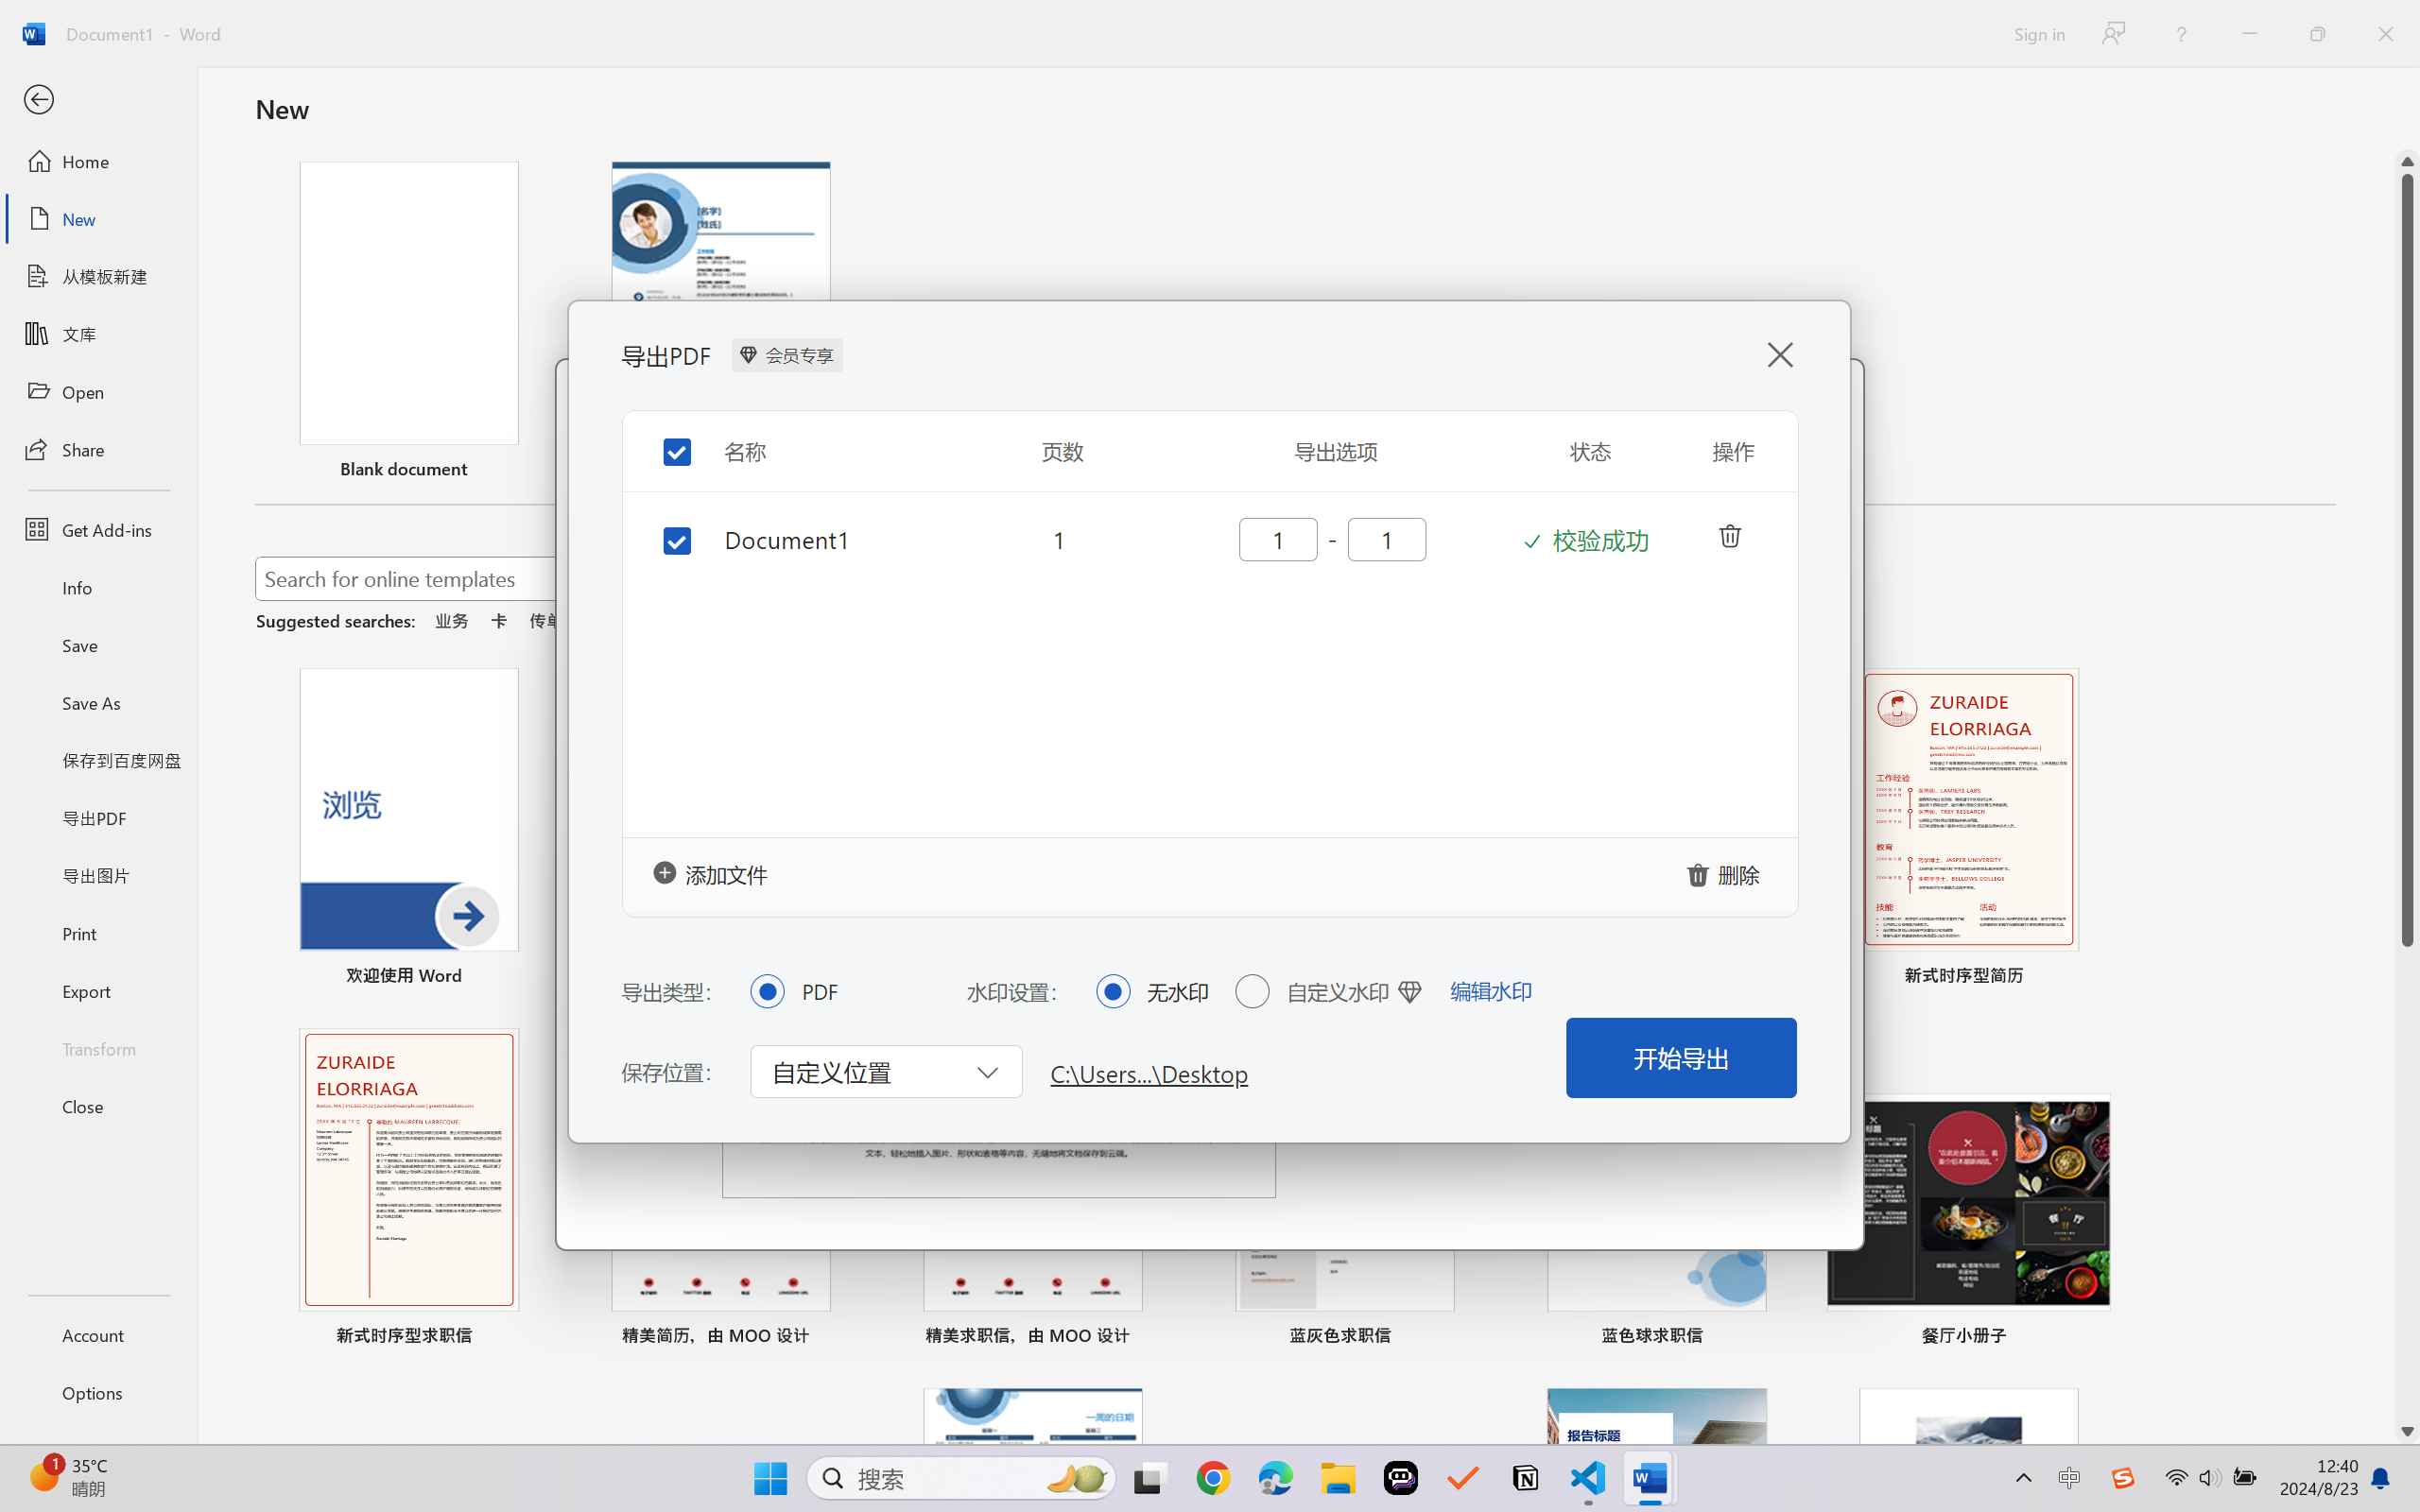  I want to click on Export, so click(98, 990).